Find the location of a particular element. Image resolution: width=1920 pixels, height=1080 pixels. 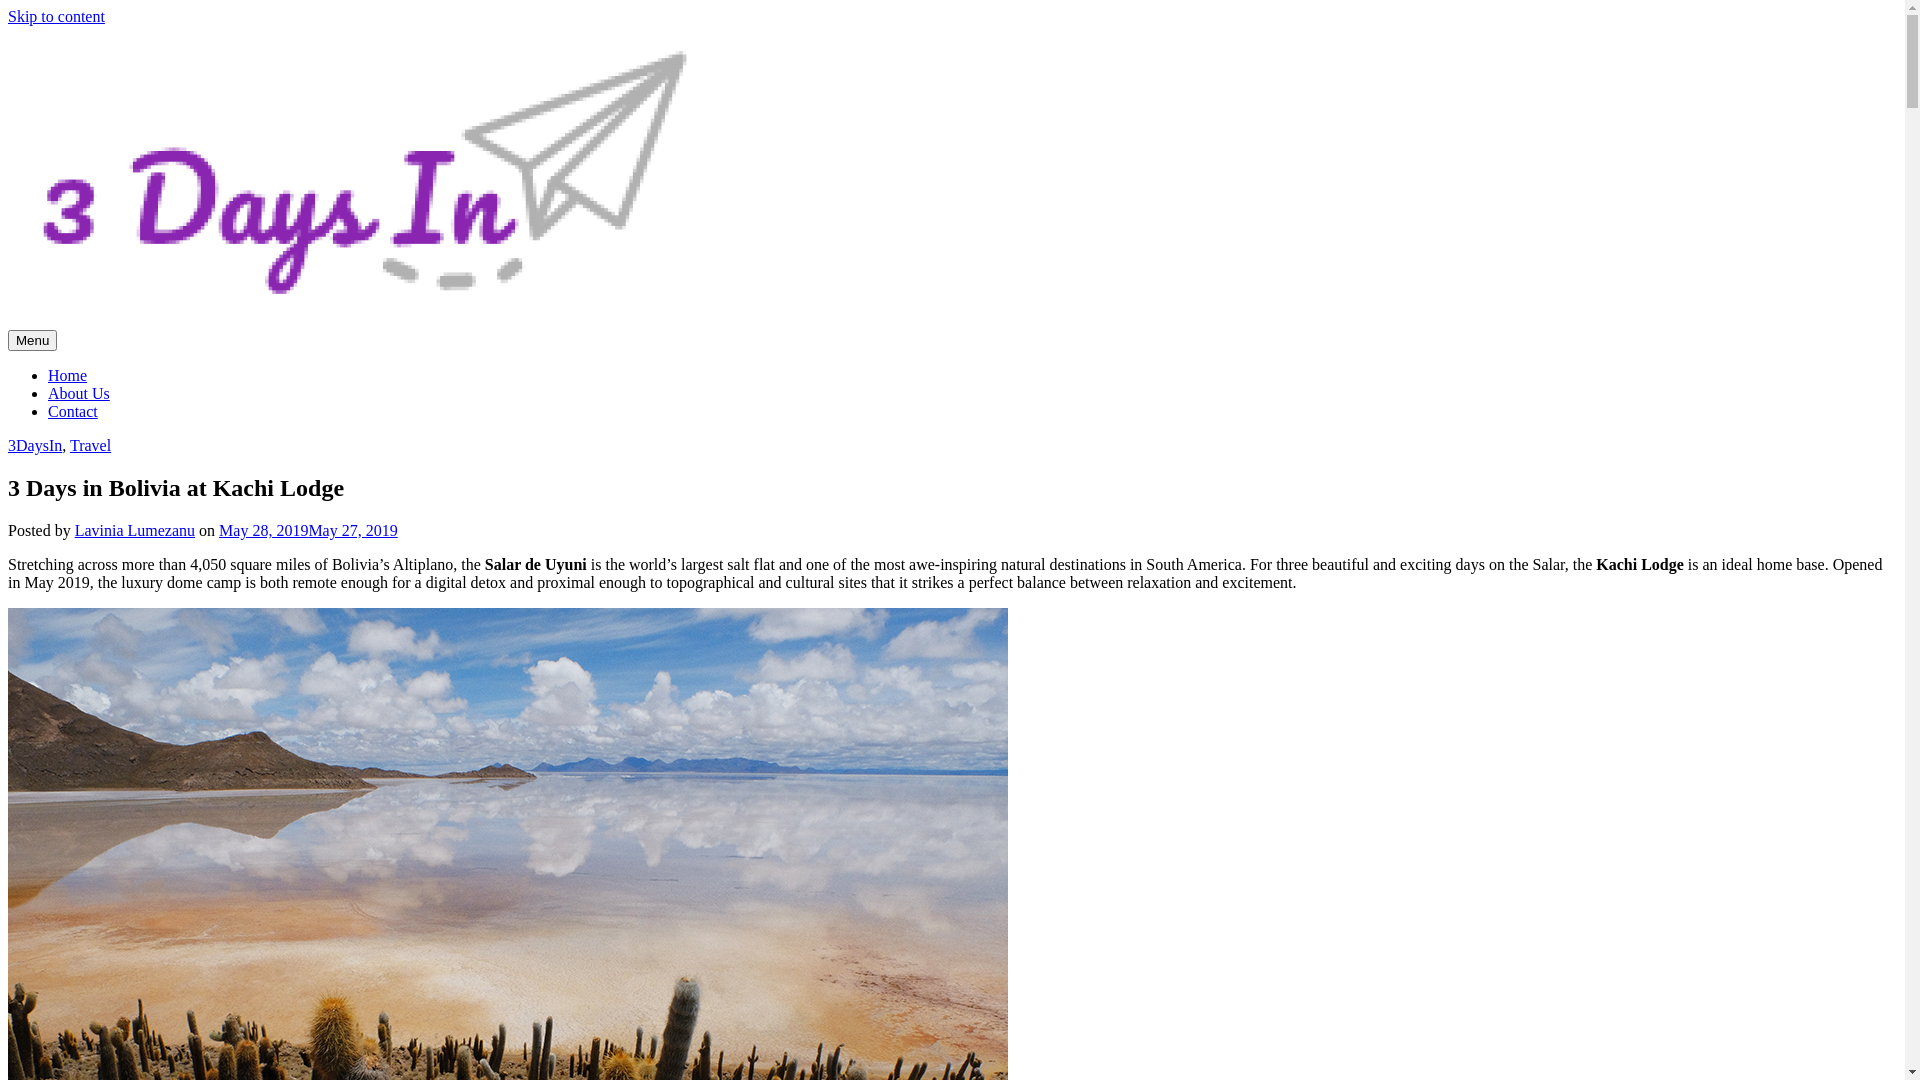

Menu is located at coordinates (32, 340).